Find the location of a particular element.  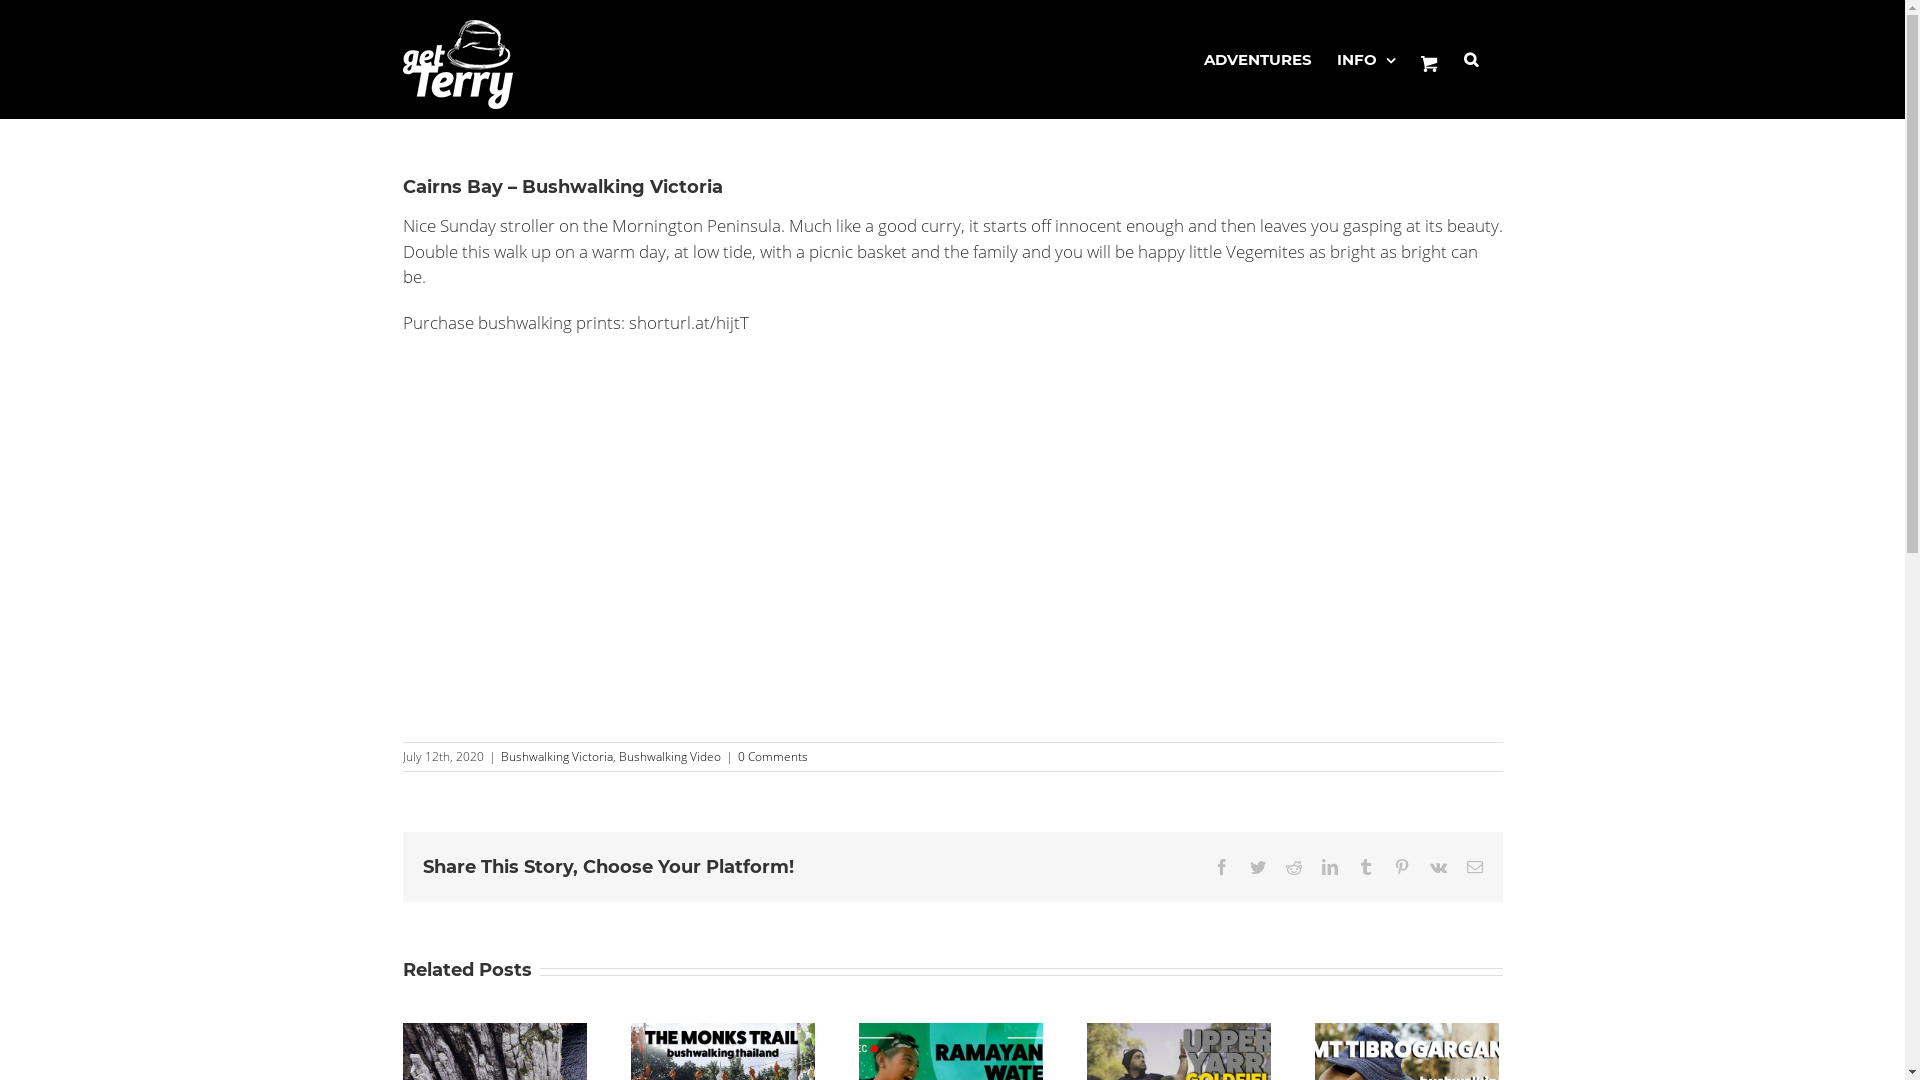

Tumblr is located at coordinates (1366, 867).